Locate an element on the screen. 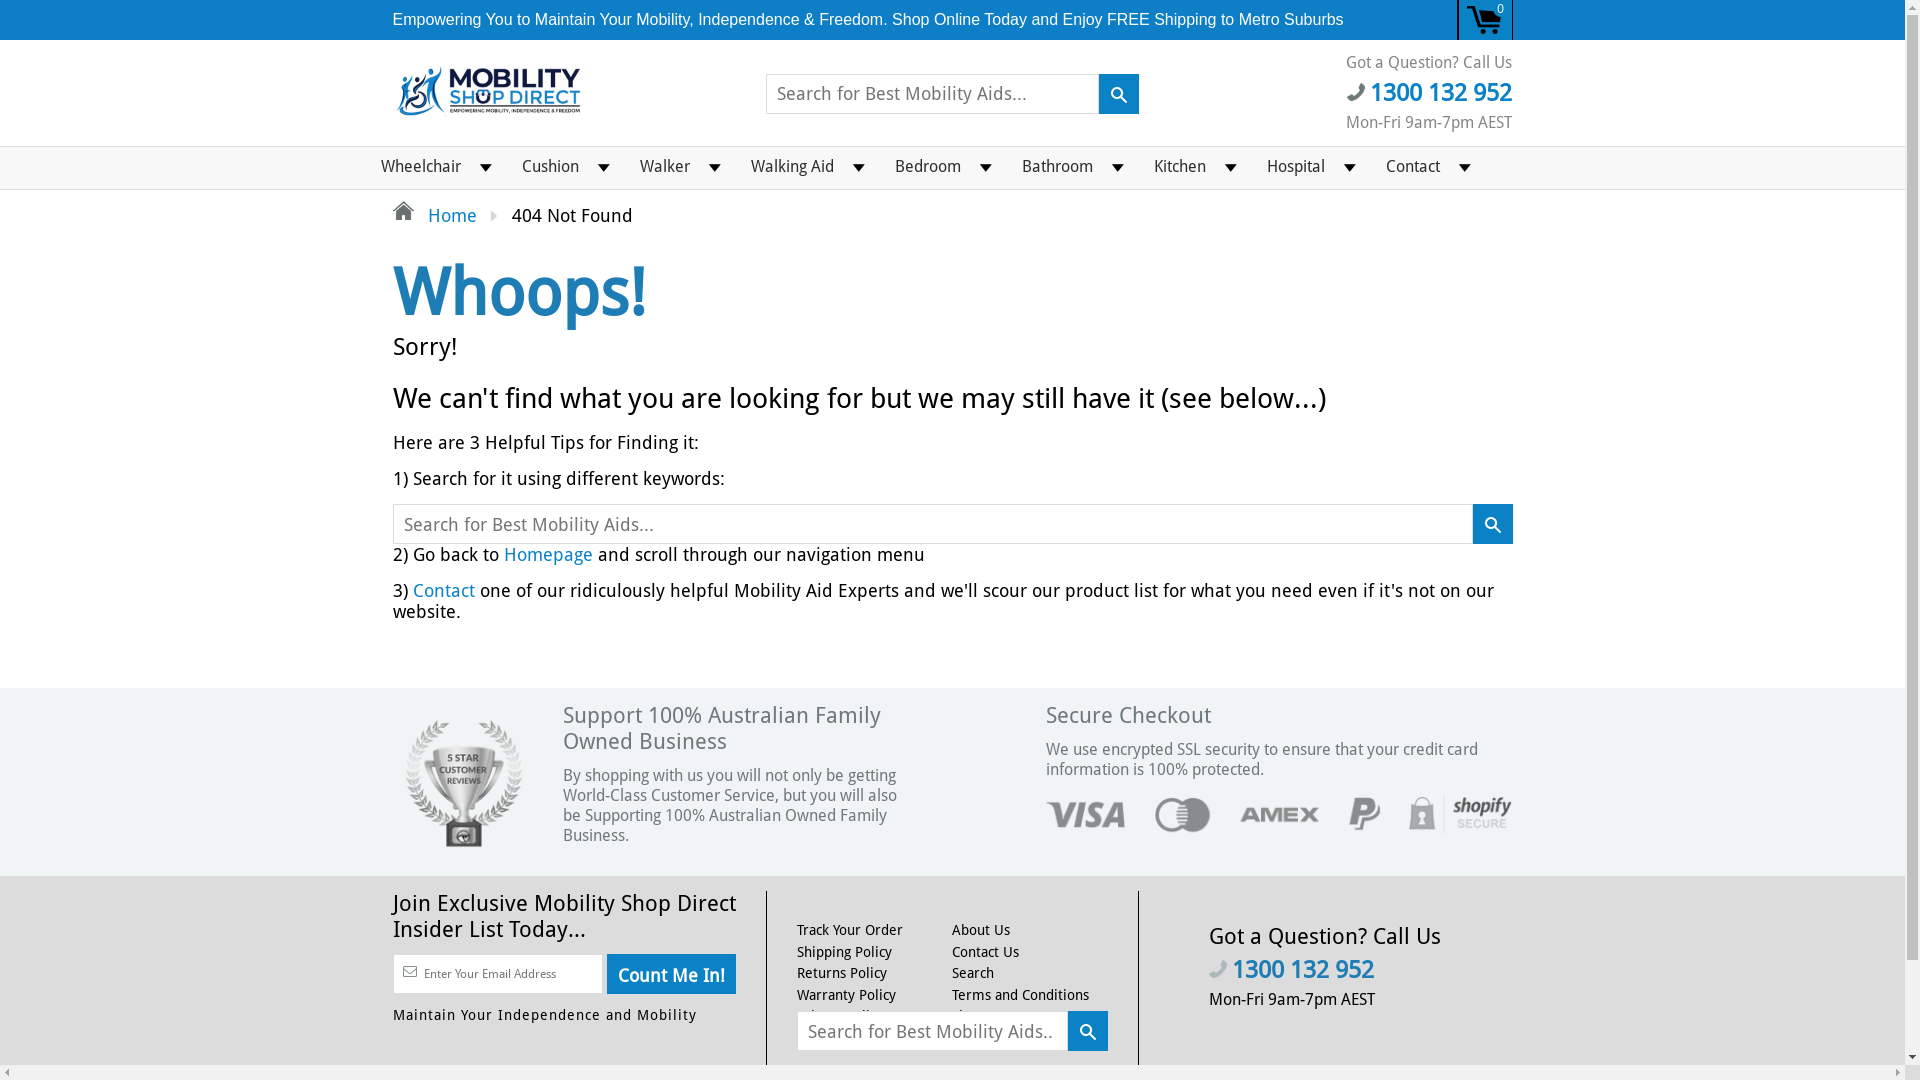 This screenshot has width=1920, height=1080. Contact is located at coordinates (1412, 162).